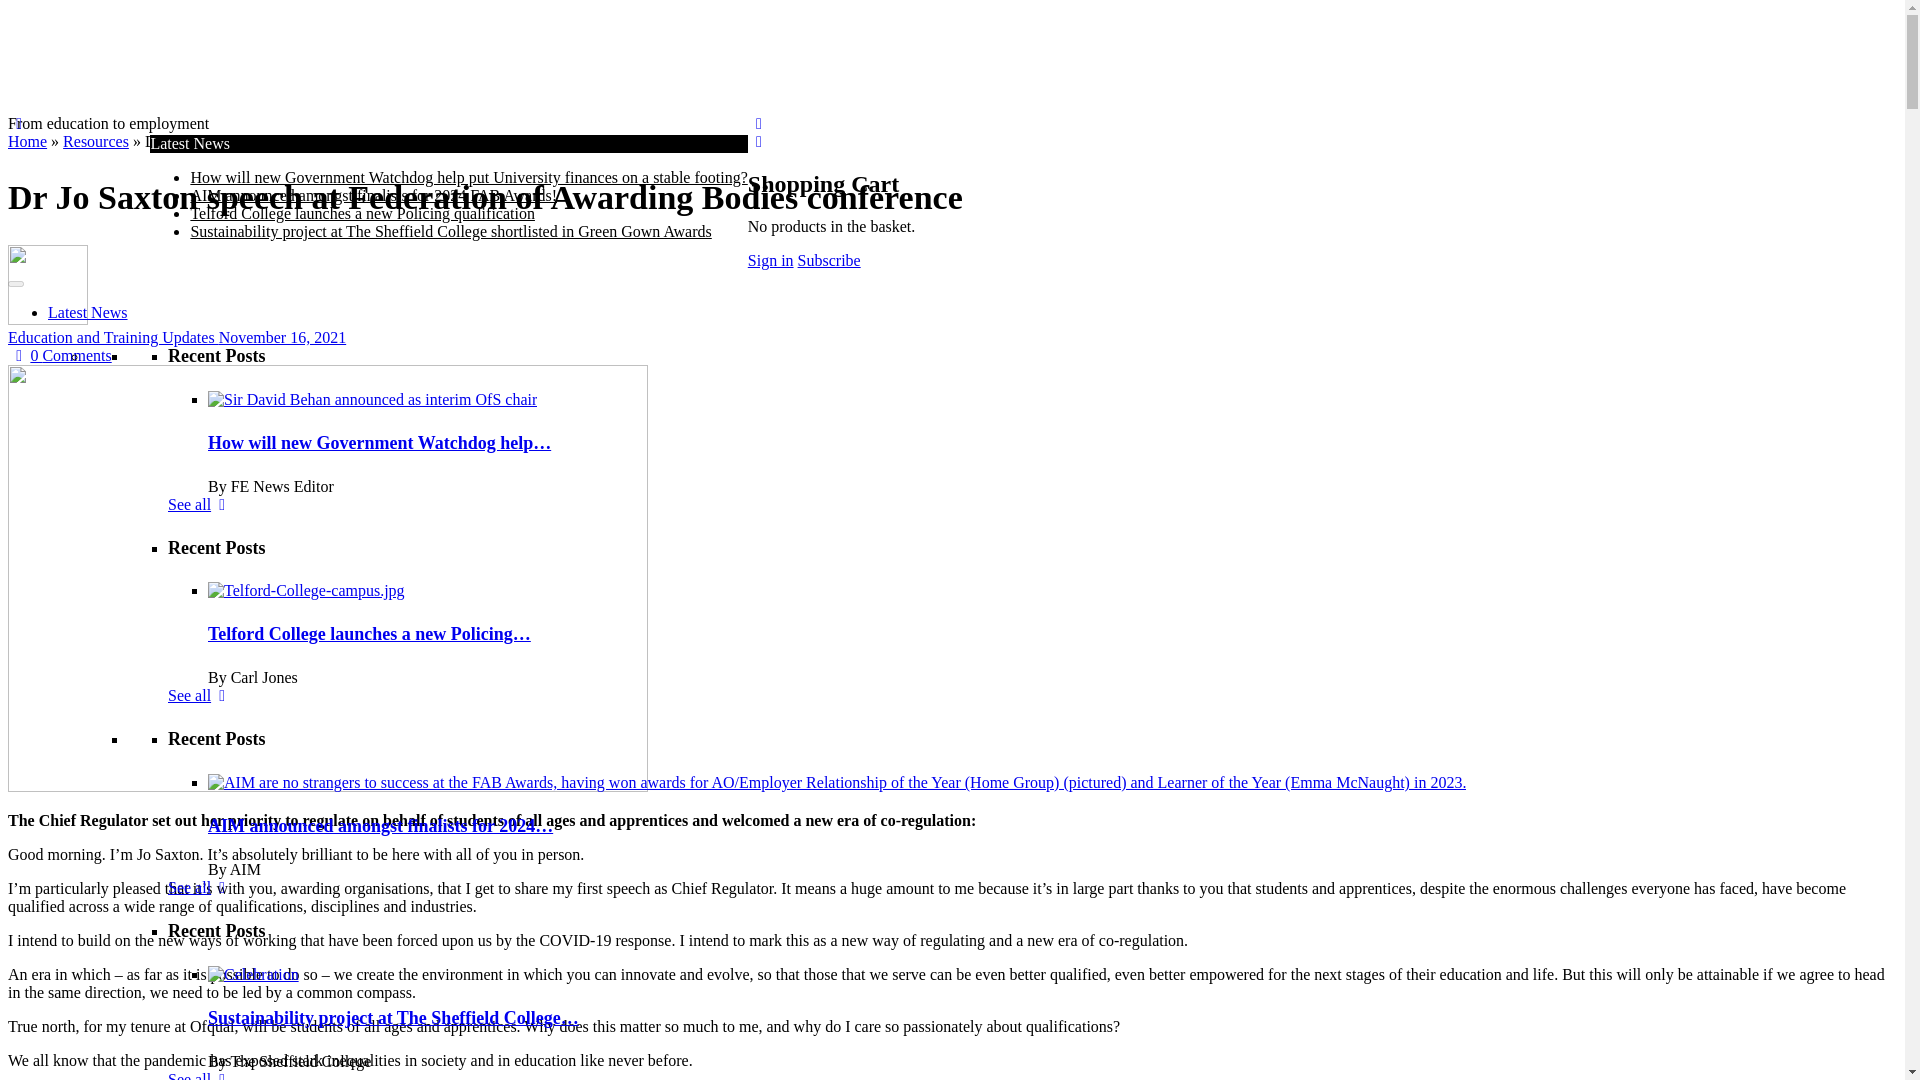  I want to click on AIM announced amongst finalists for 2024 FAB Awards!, so click(373, 195).